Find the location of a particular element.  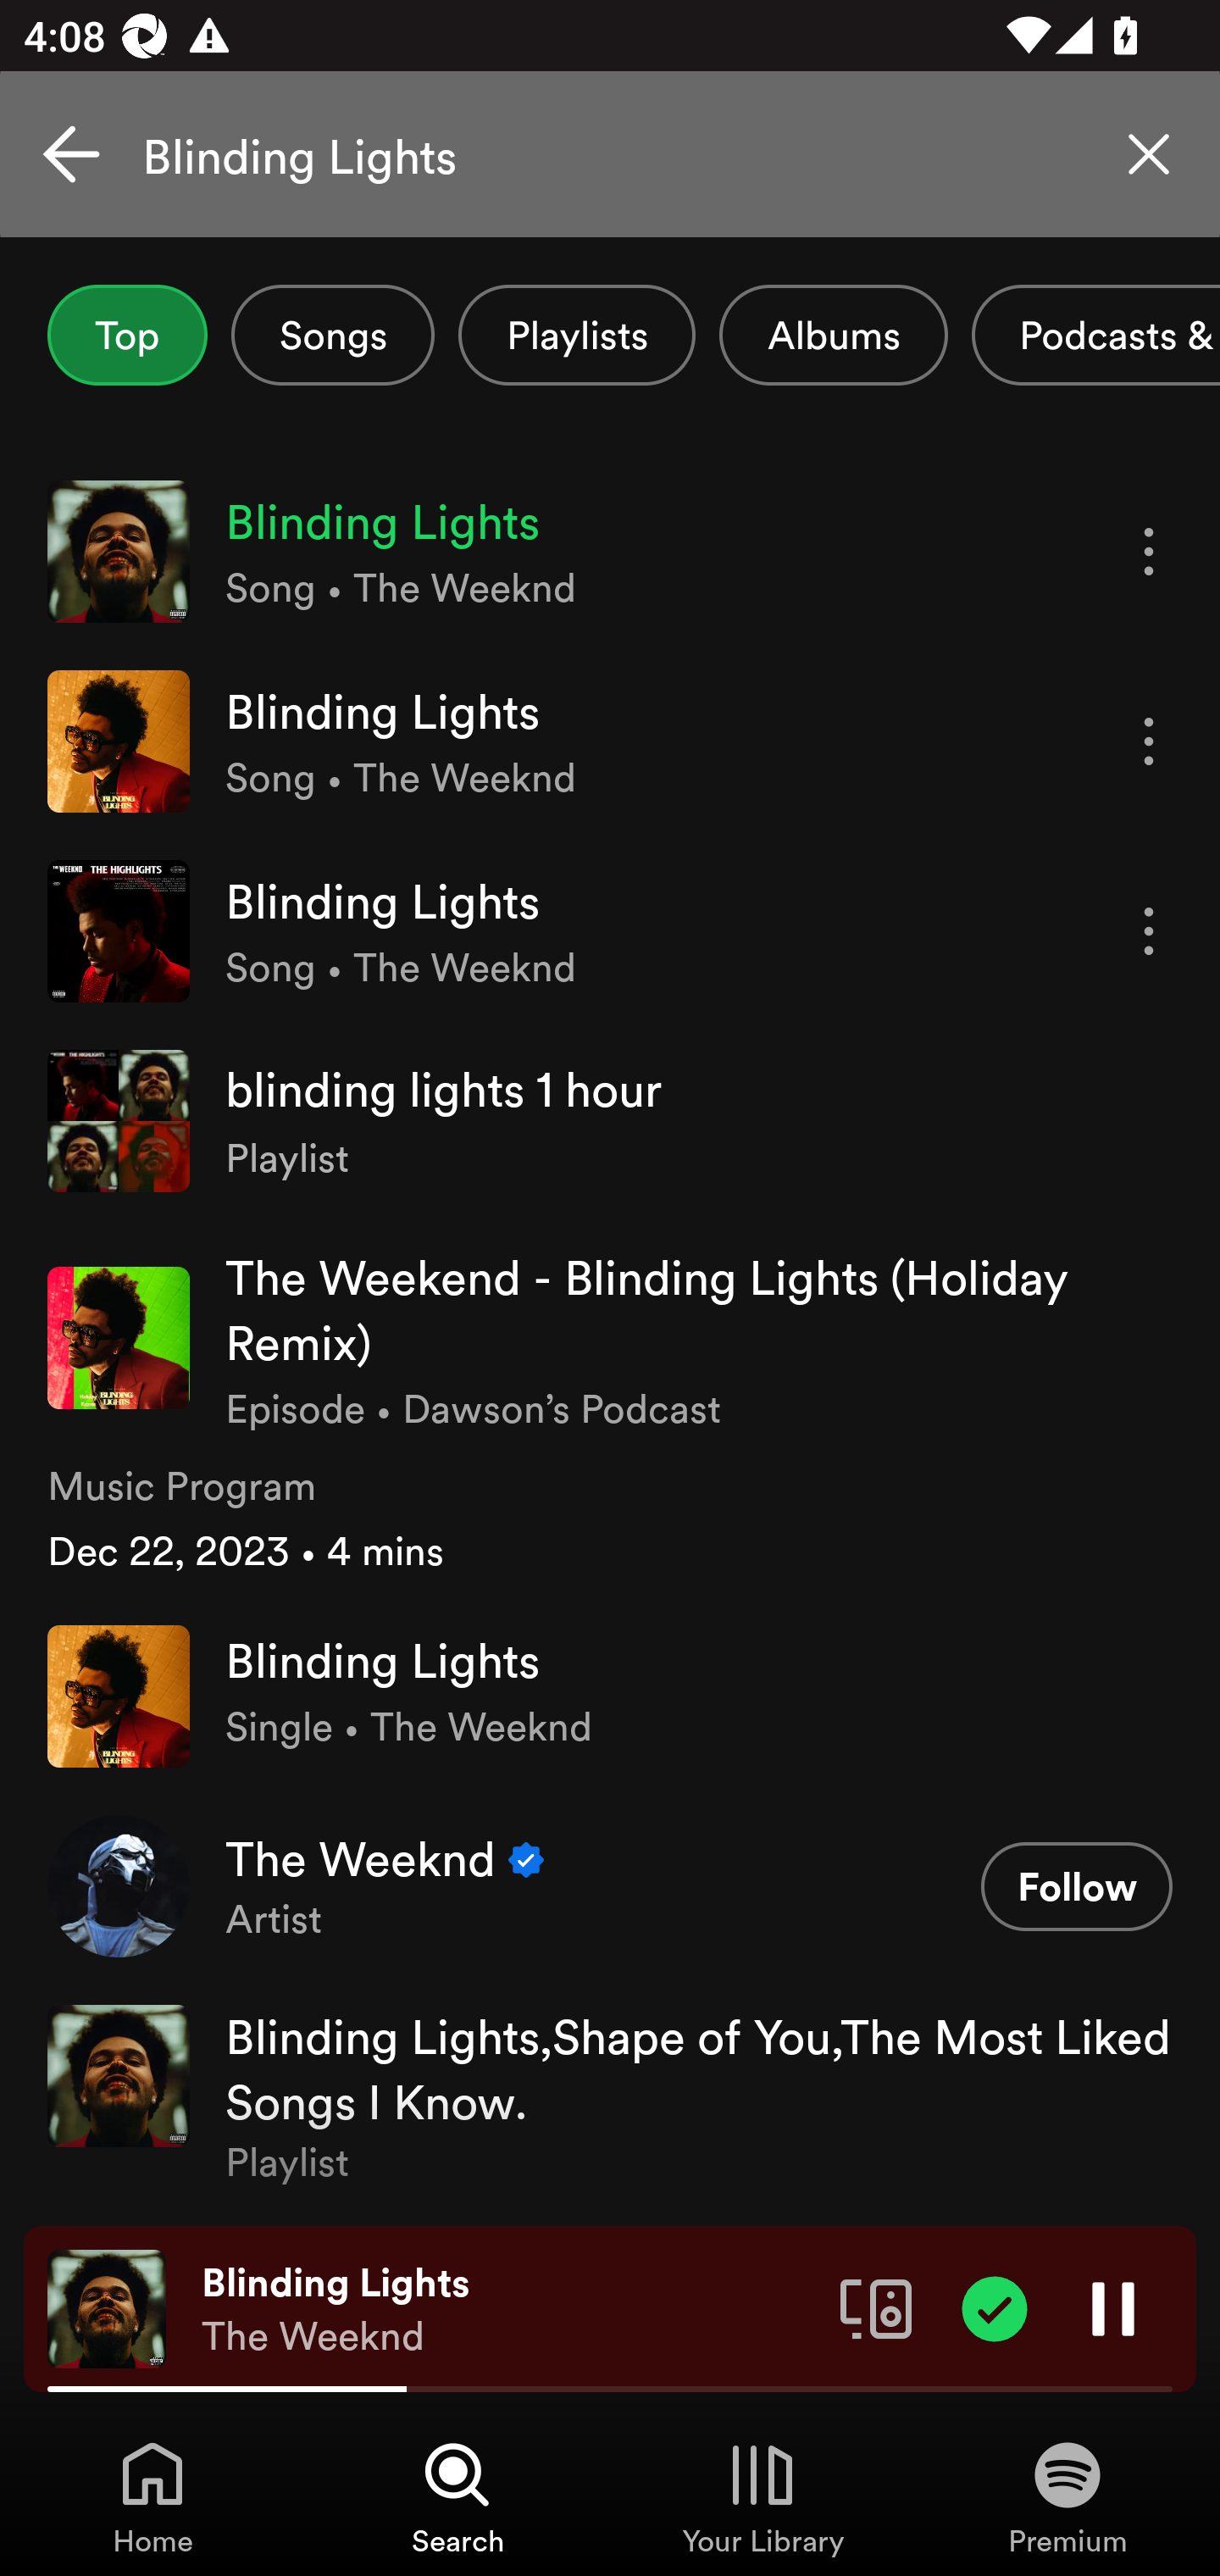

More options for song Blinding Lights is located at coordinates (1149, 552).